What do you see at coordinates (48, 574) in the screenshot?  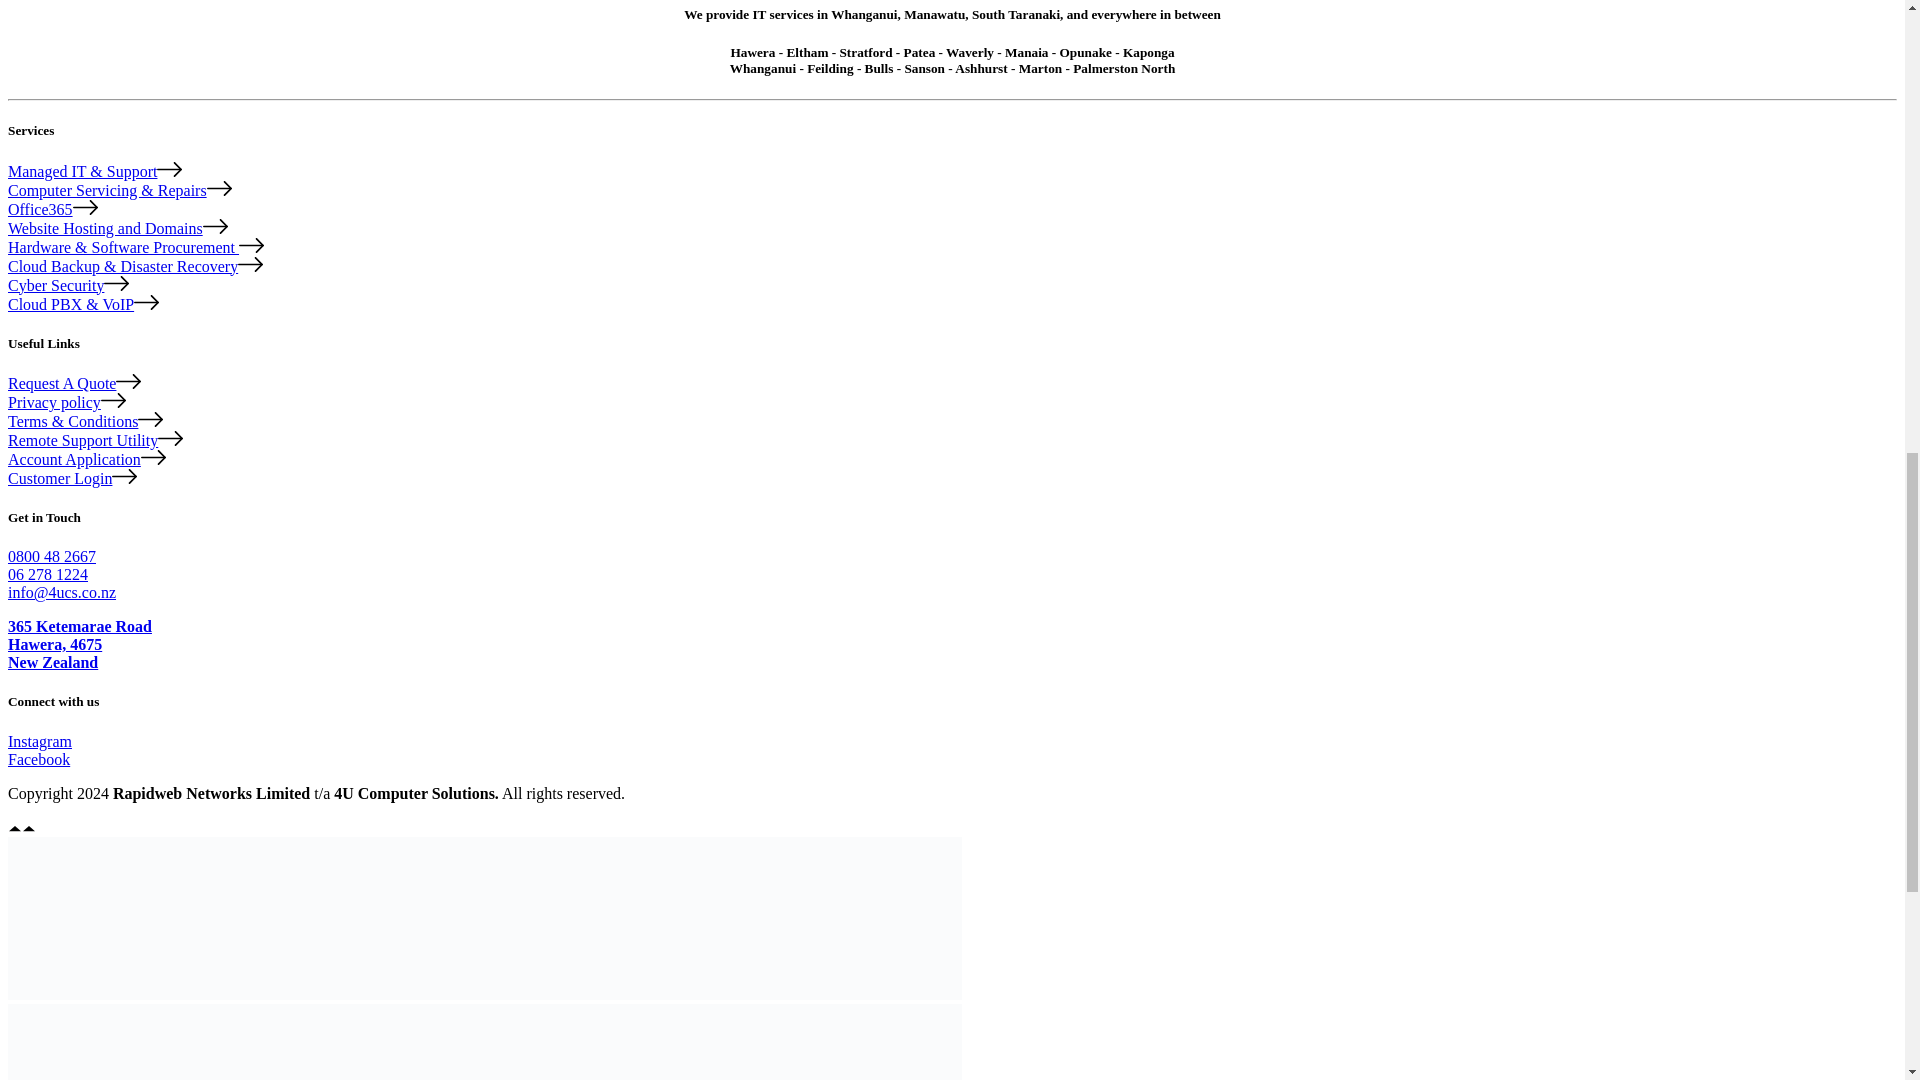 I see `06 278 1224` at bounding box center [48, 574].